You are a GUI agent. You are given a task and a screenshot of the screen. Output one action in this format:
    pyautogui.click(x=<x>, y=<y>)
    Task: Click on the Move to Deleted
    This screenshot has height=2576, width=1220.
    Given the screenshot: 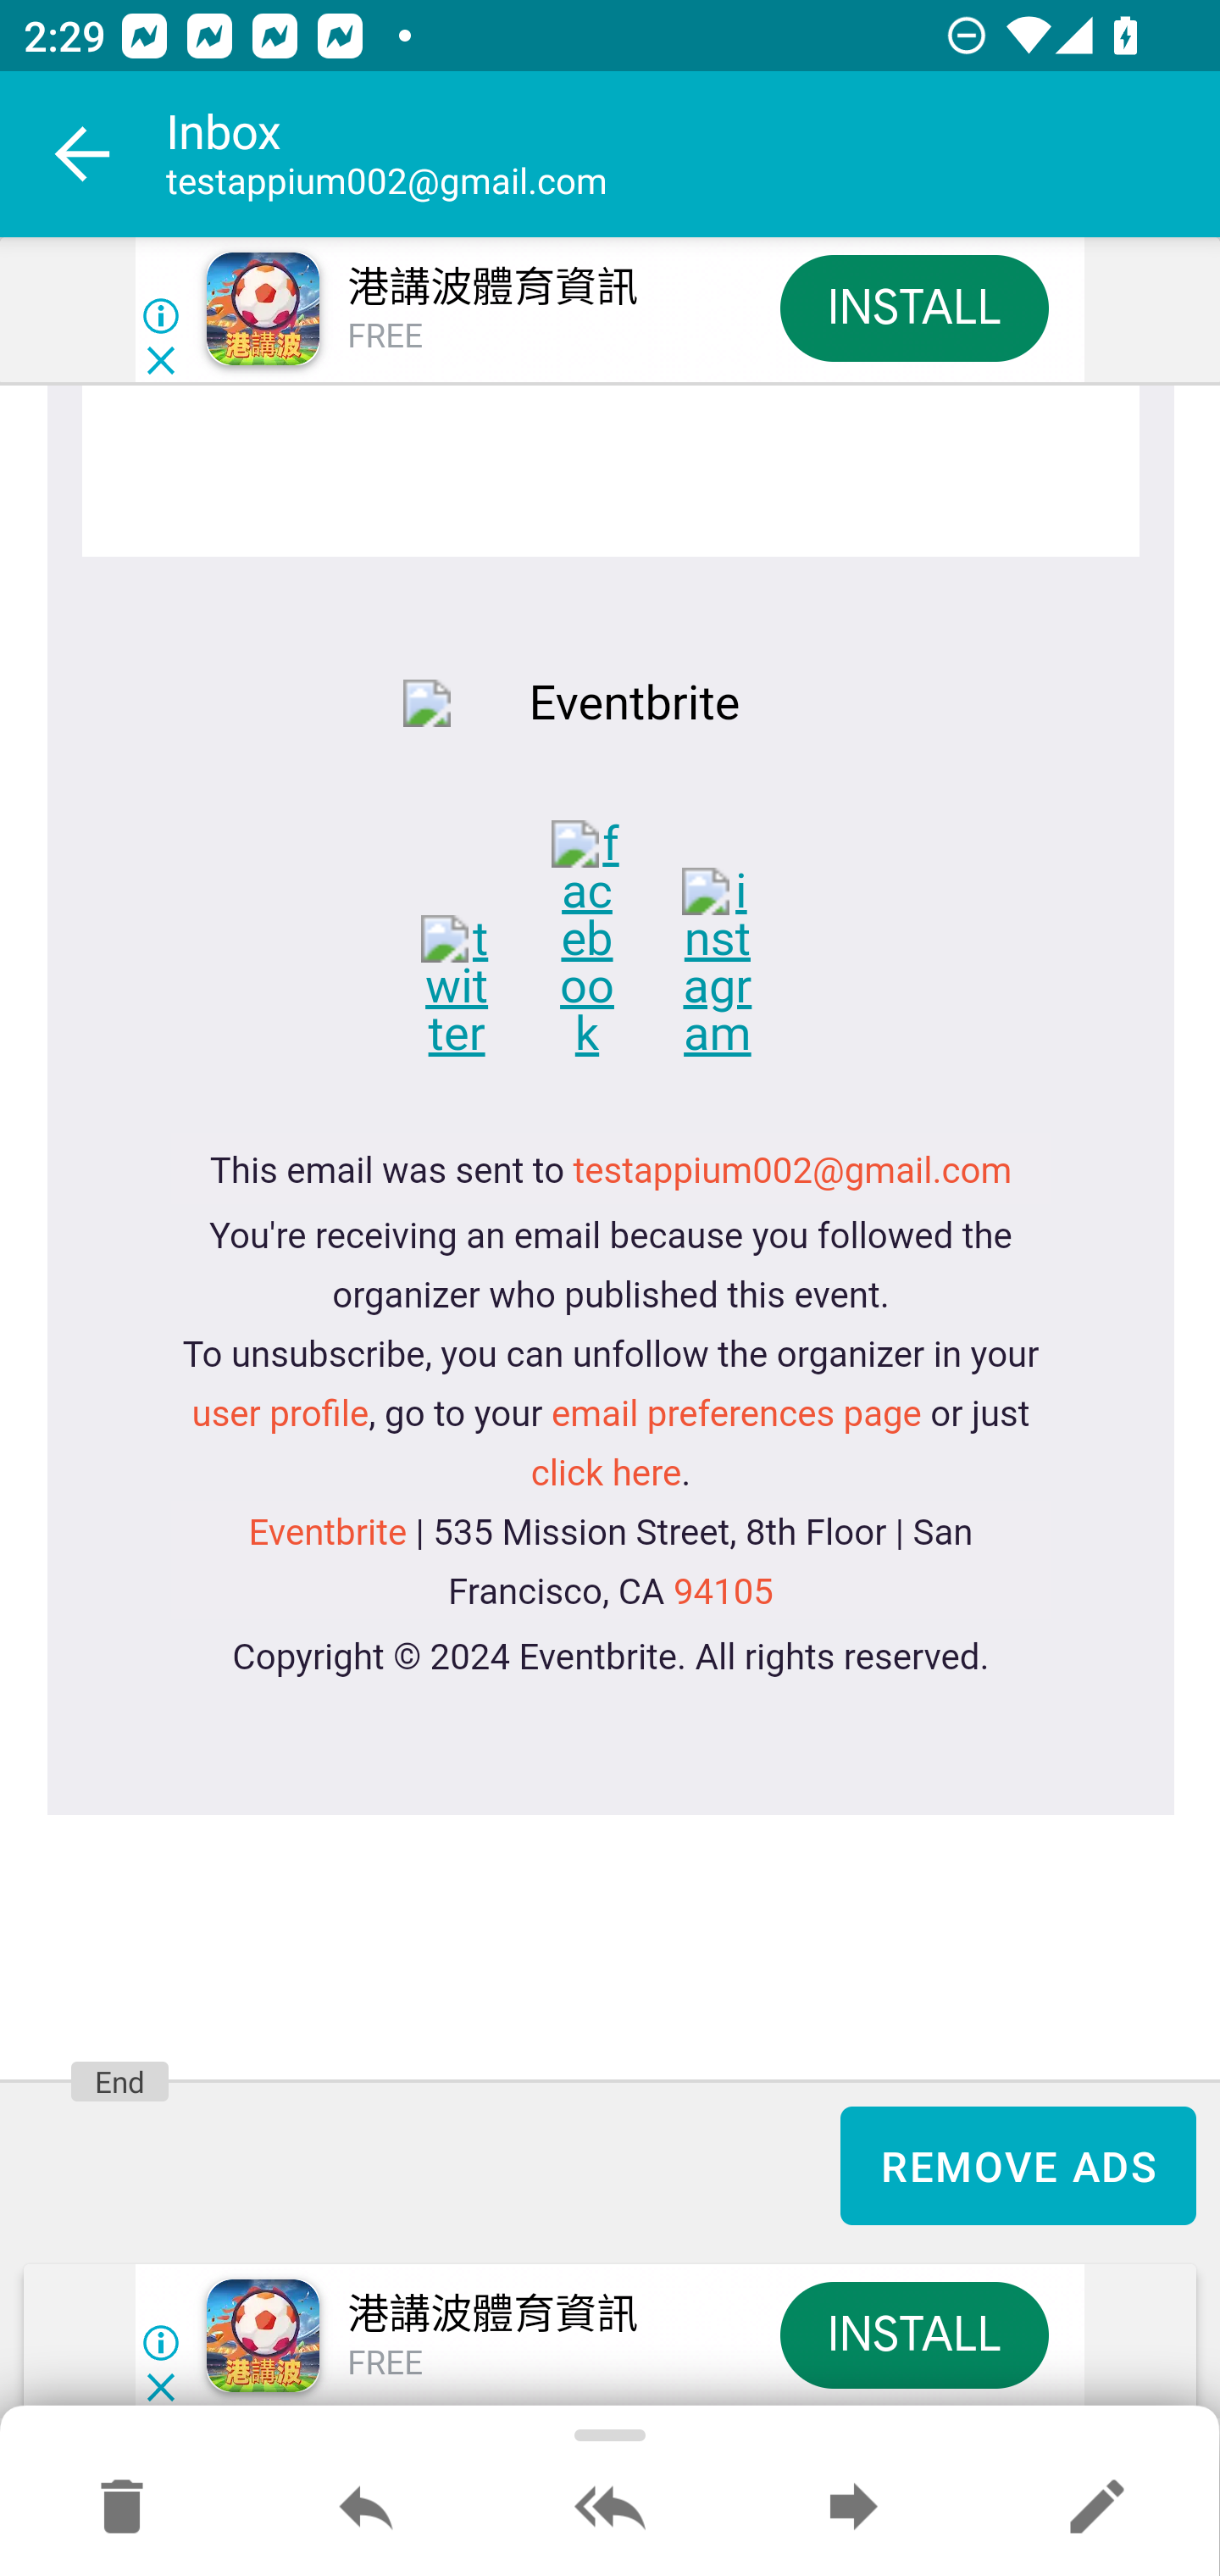 What is the action you would take?
    pyautogui.click(x=122, y=2508)
    